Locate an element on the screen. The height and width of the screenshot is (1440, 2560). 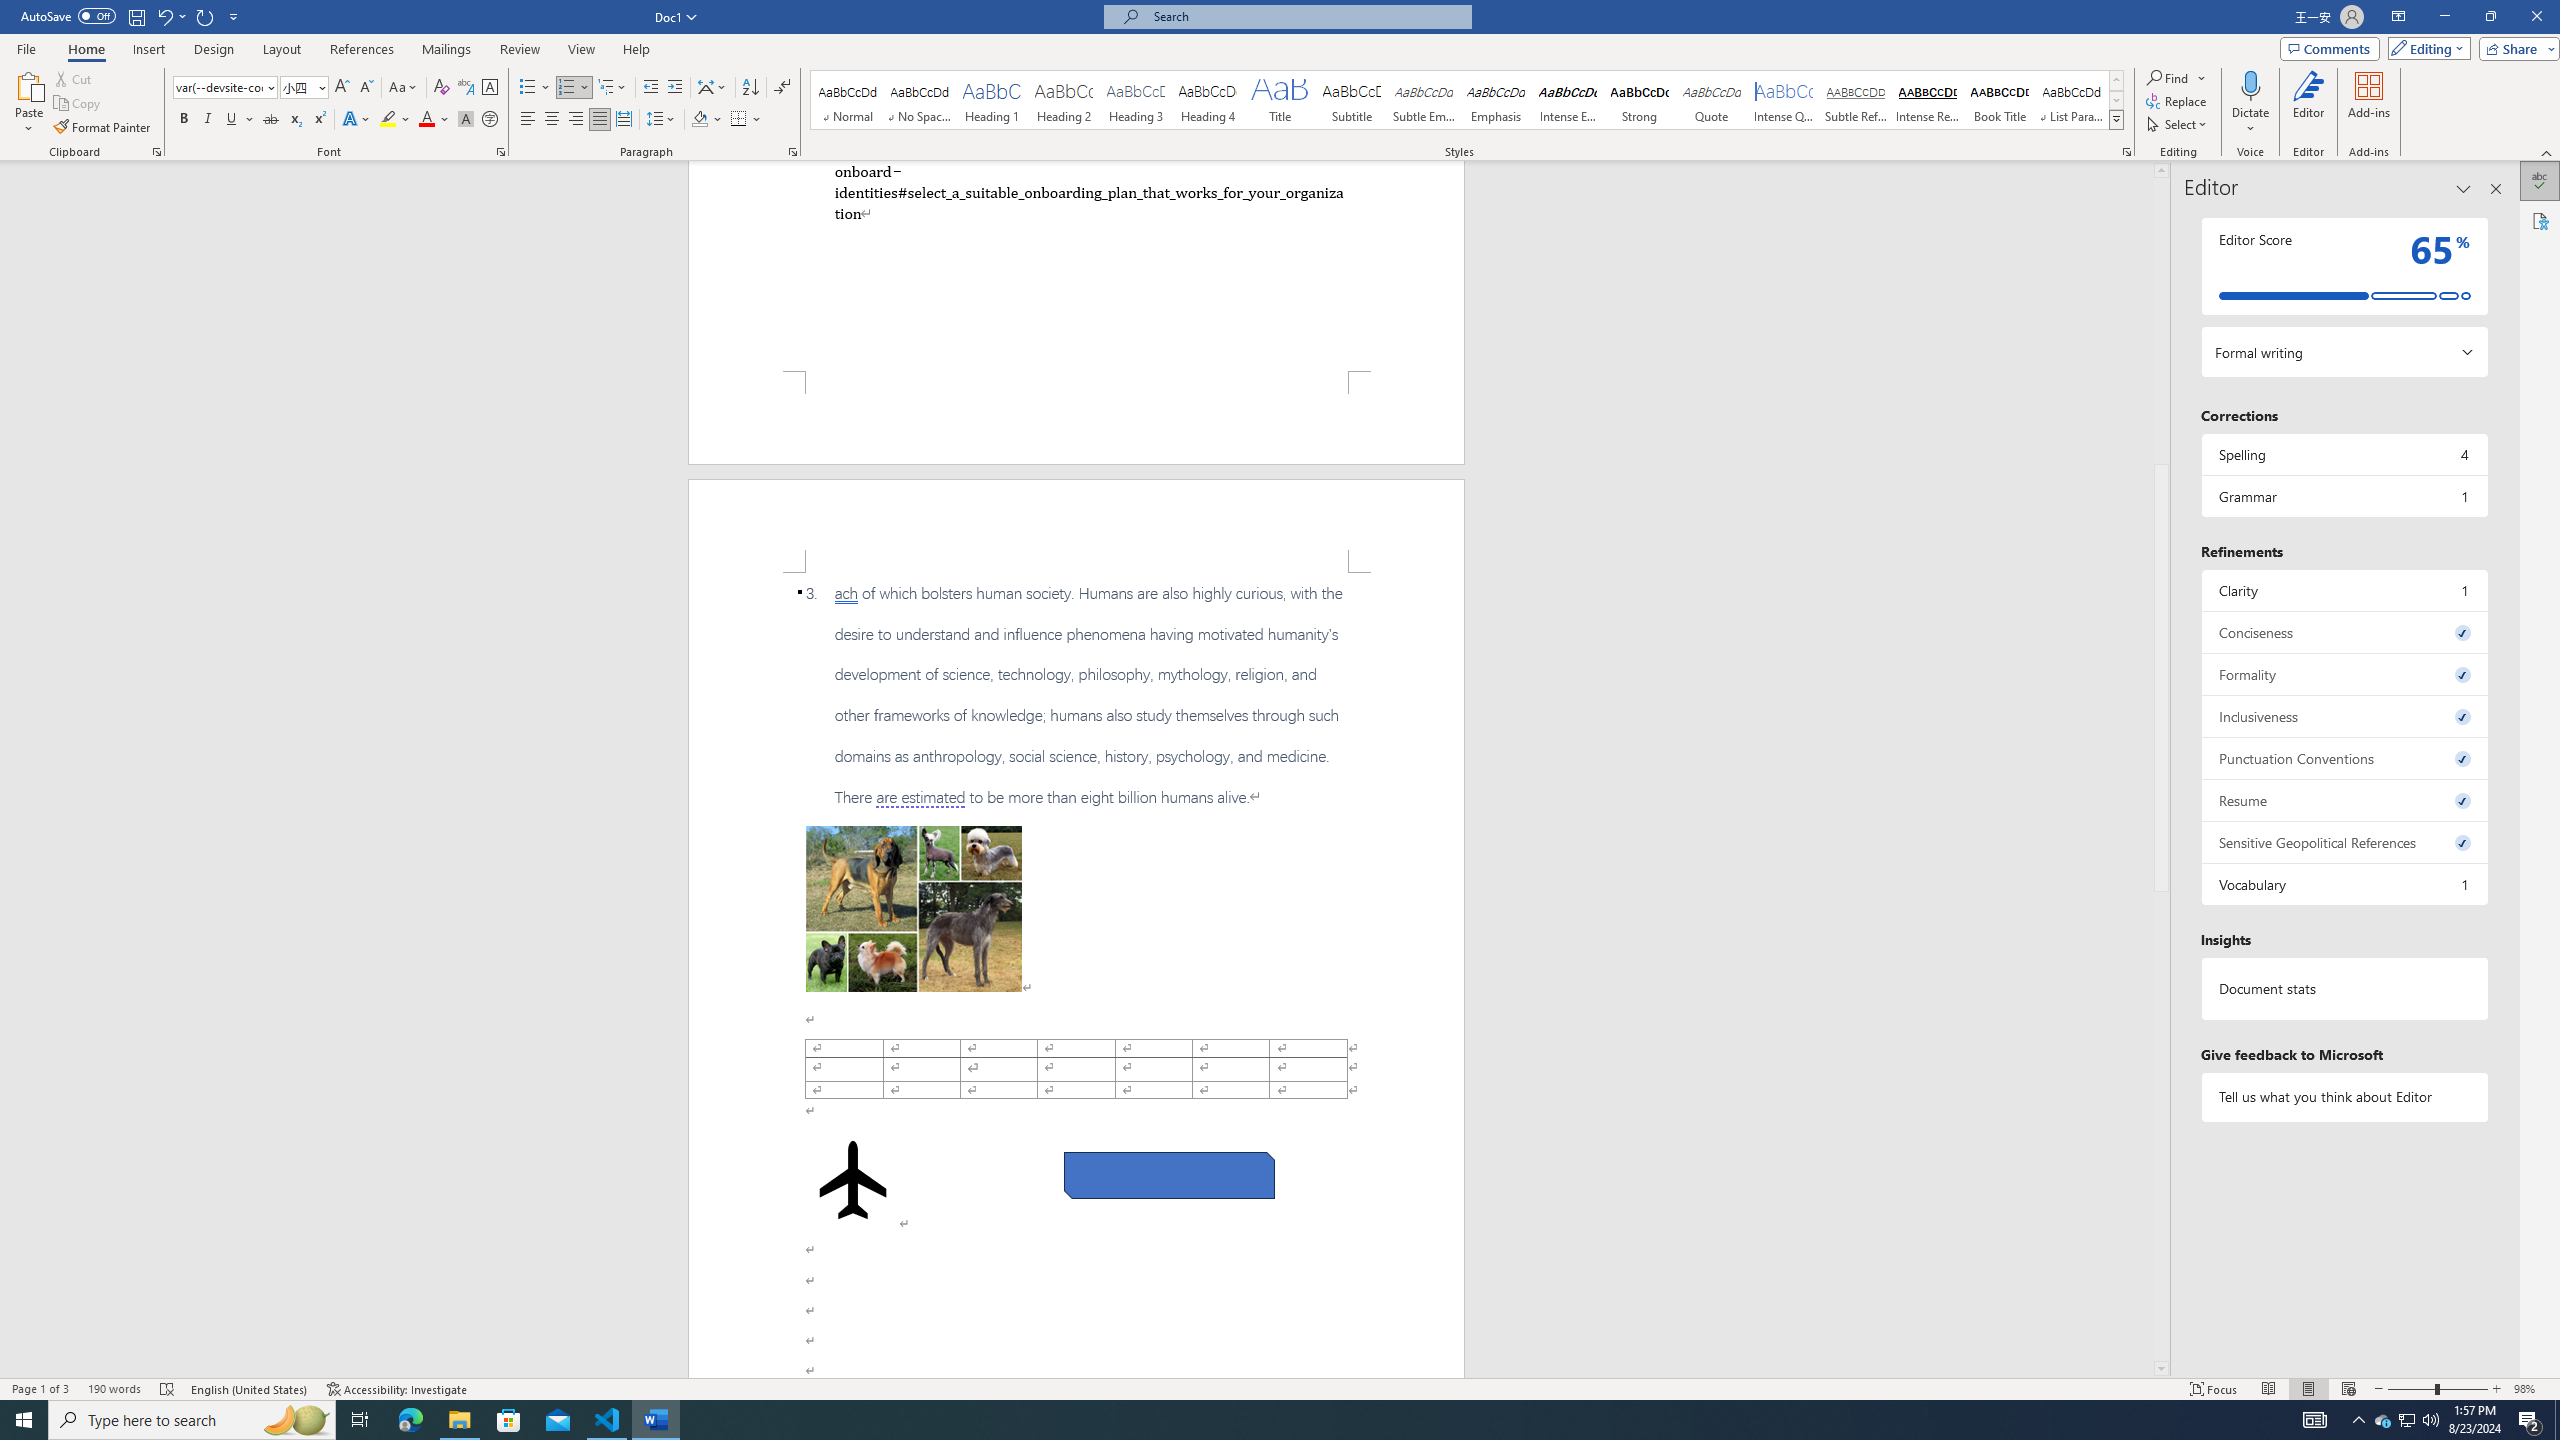
Morphological variation in six dogs is located at coordinates (914, 909).